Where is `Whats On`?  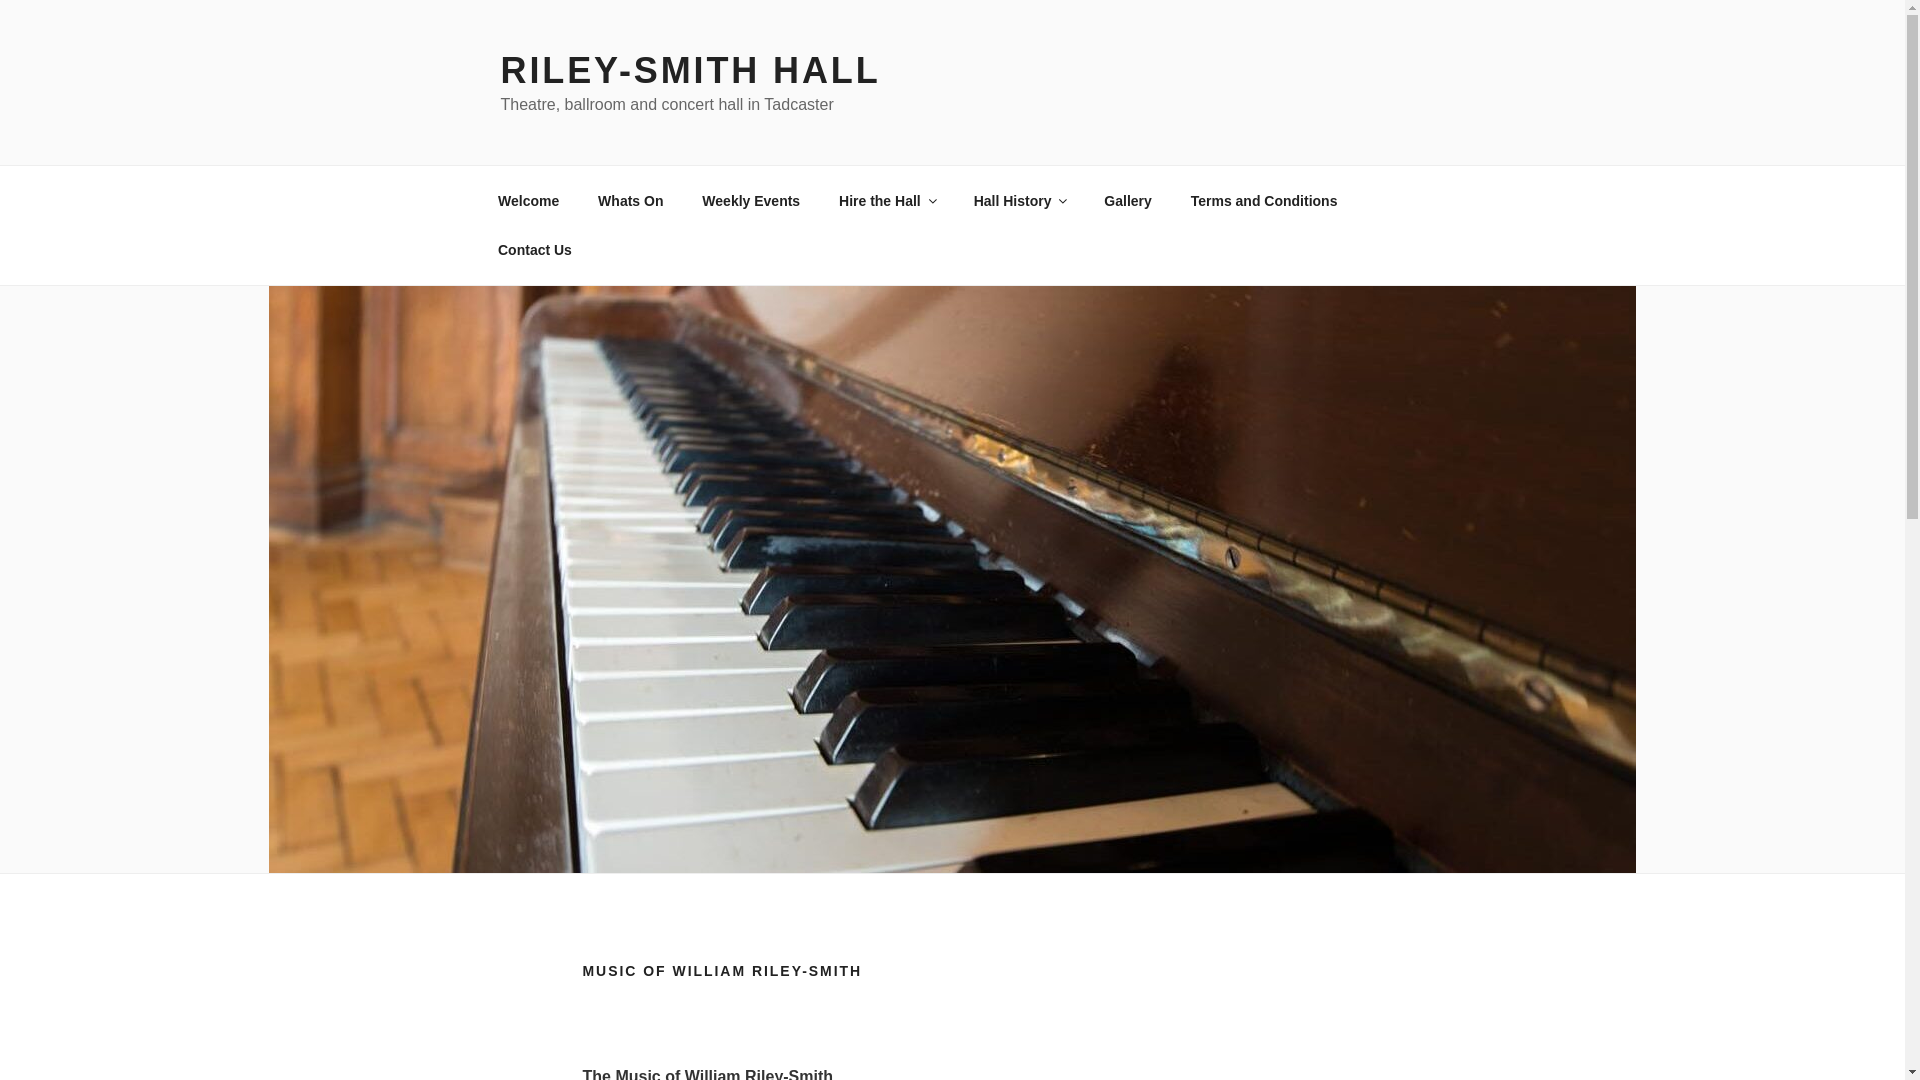
Whats On is located at coordinates (631, 200).